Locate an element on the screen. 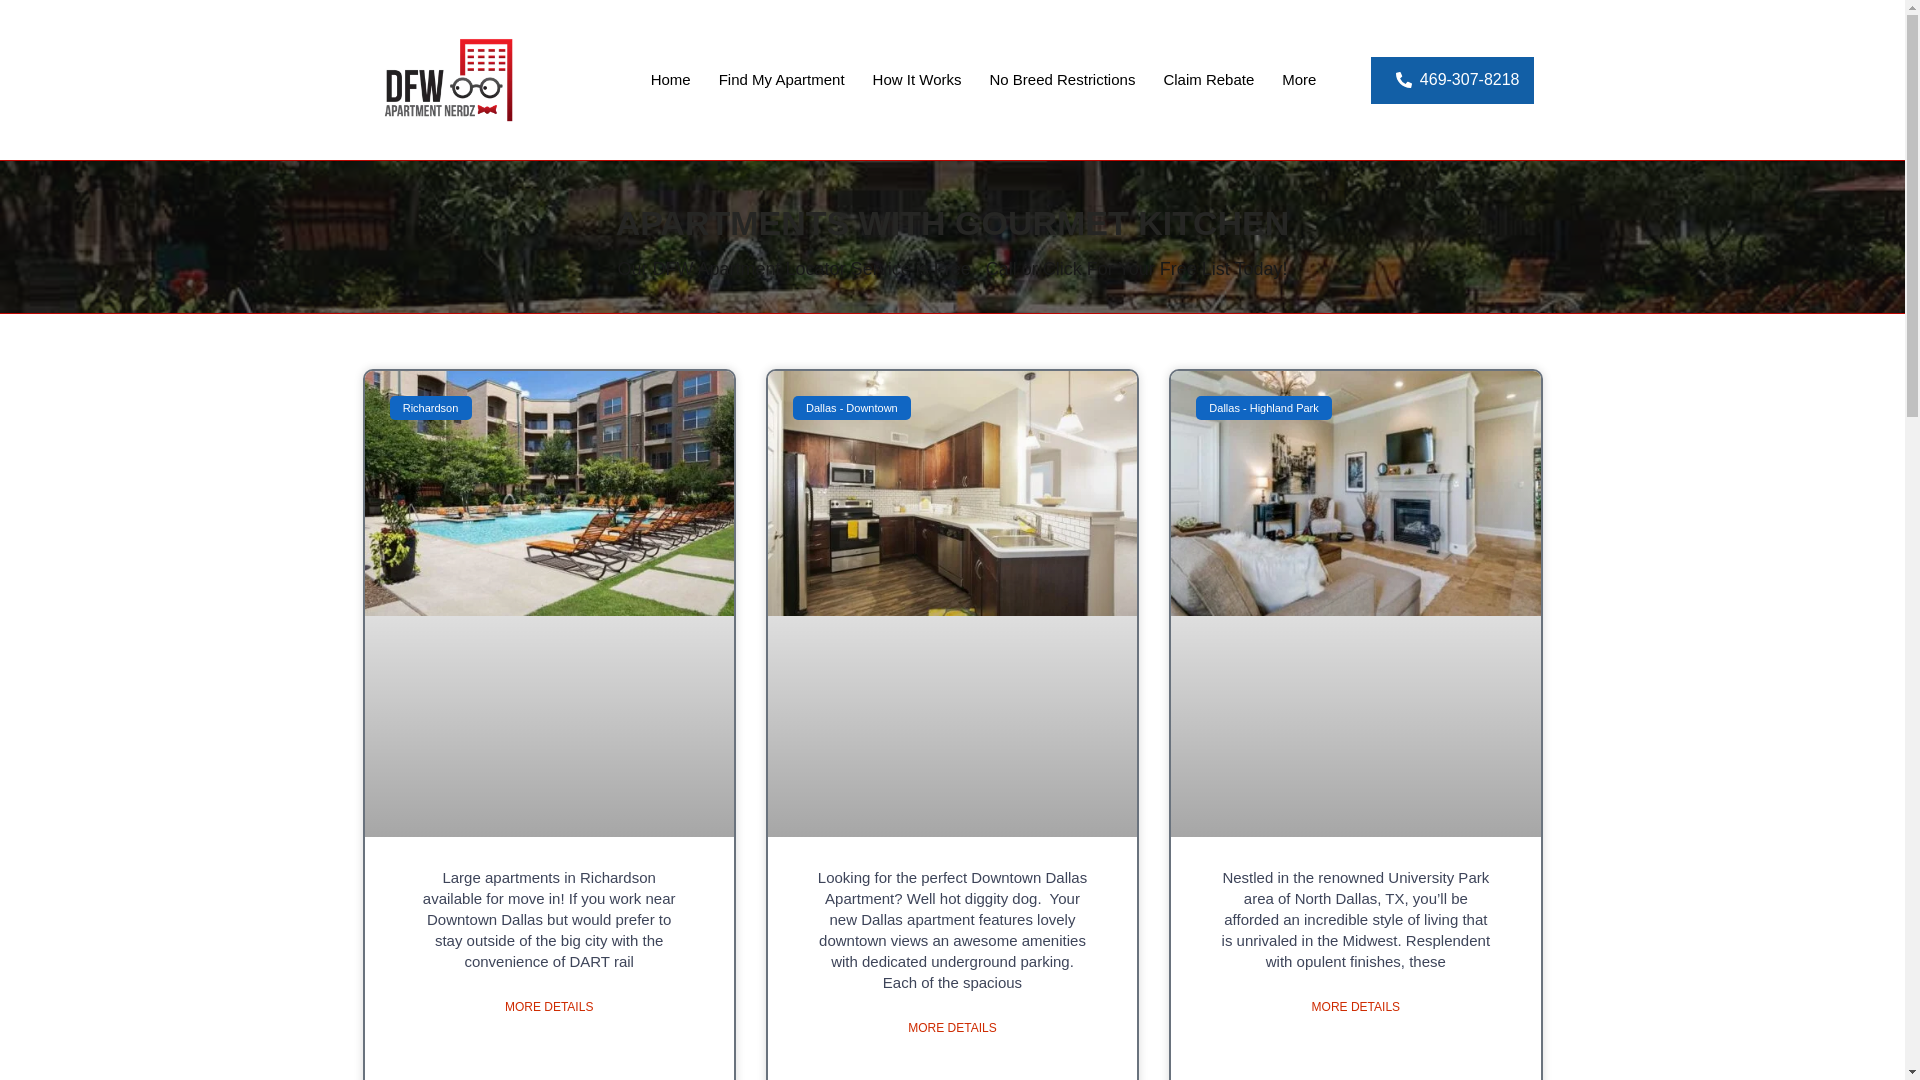 The width and height of the screenshot is (1920, 1080). How It Works is located at coordinates (916, 80).